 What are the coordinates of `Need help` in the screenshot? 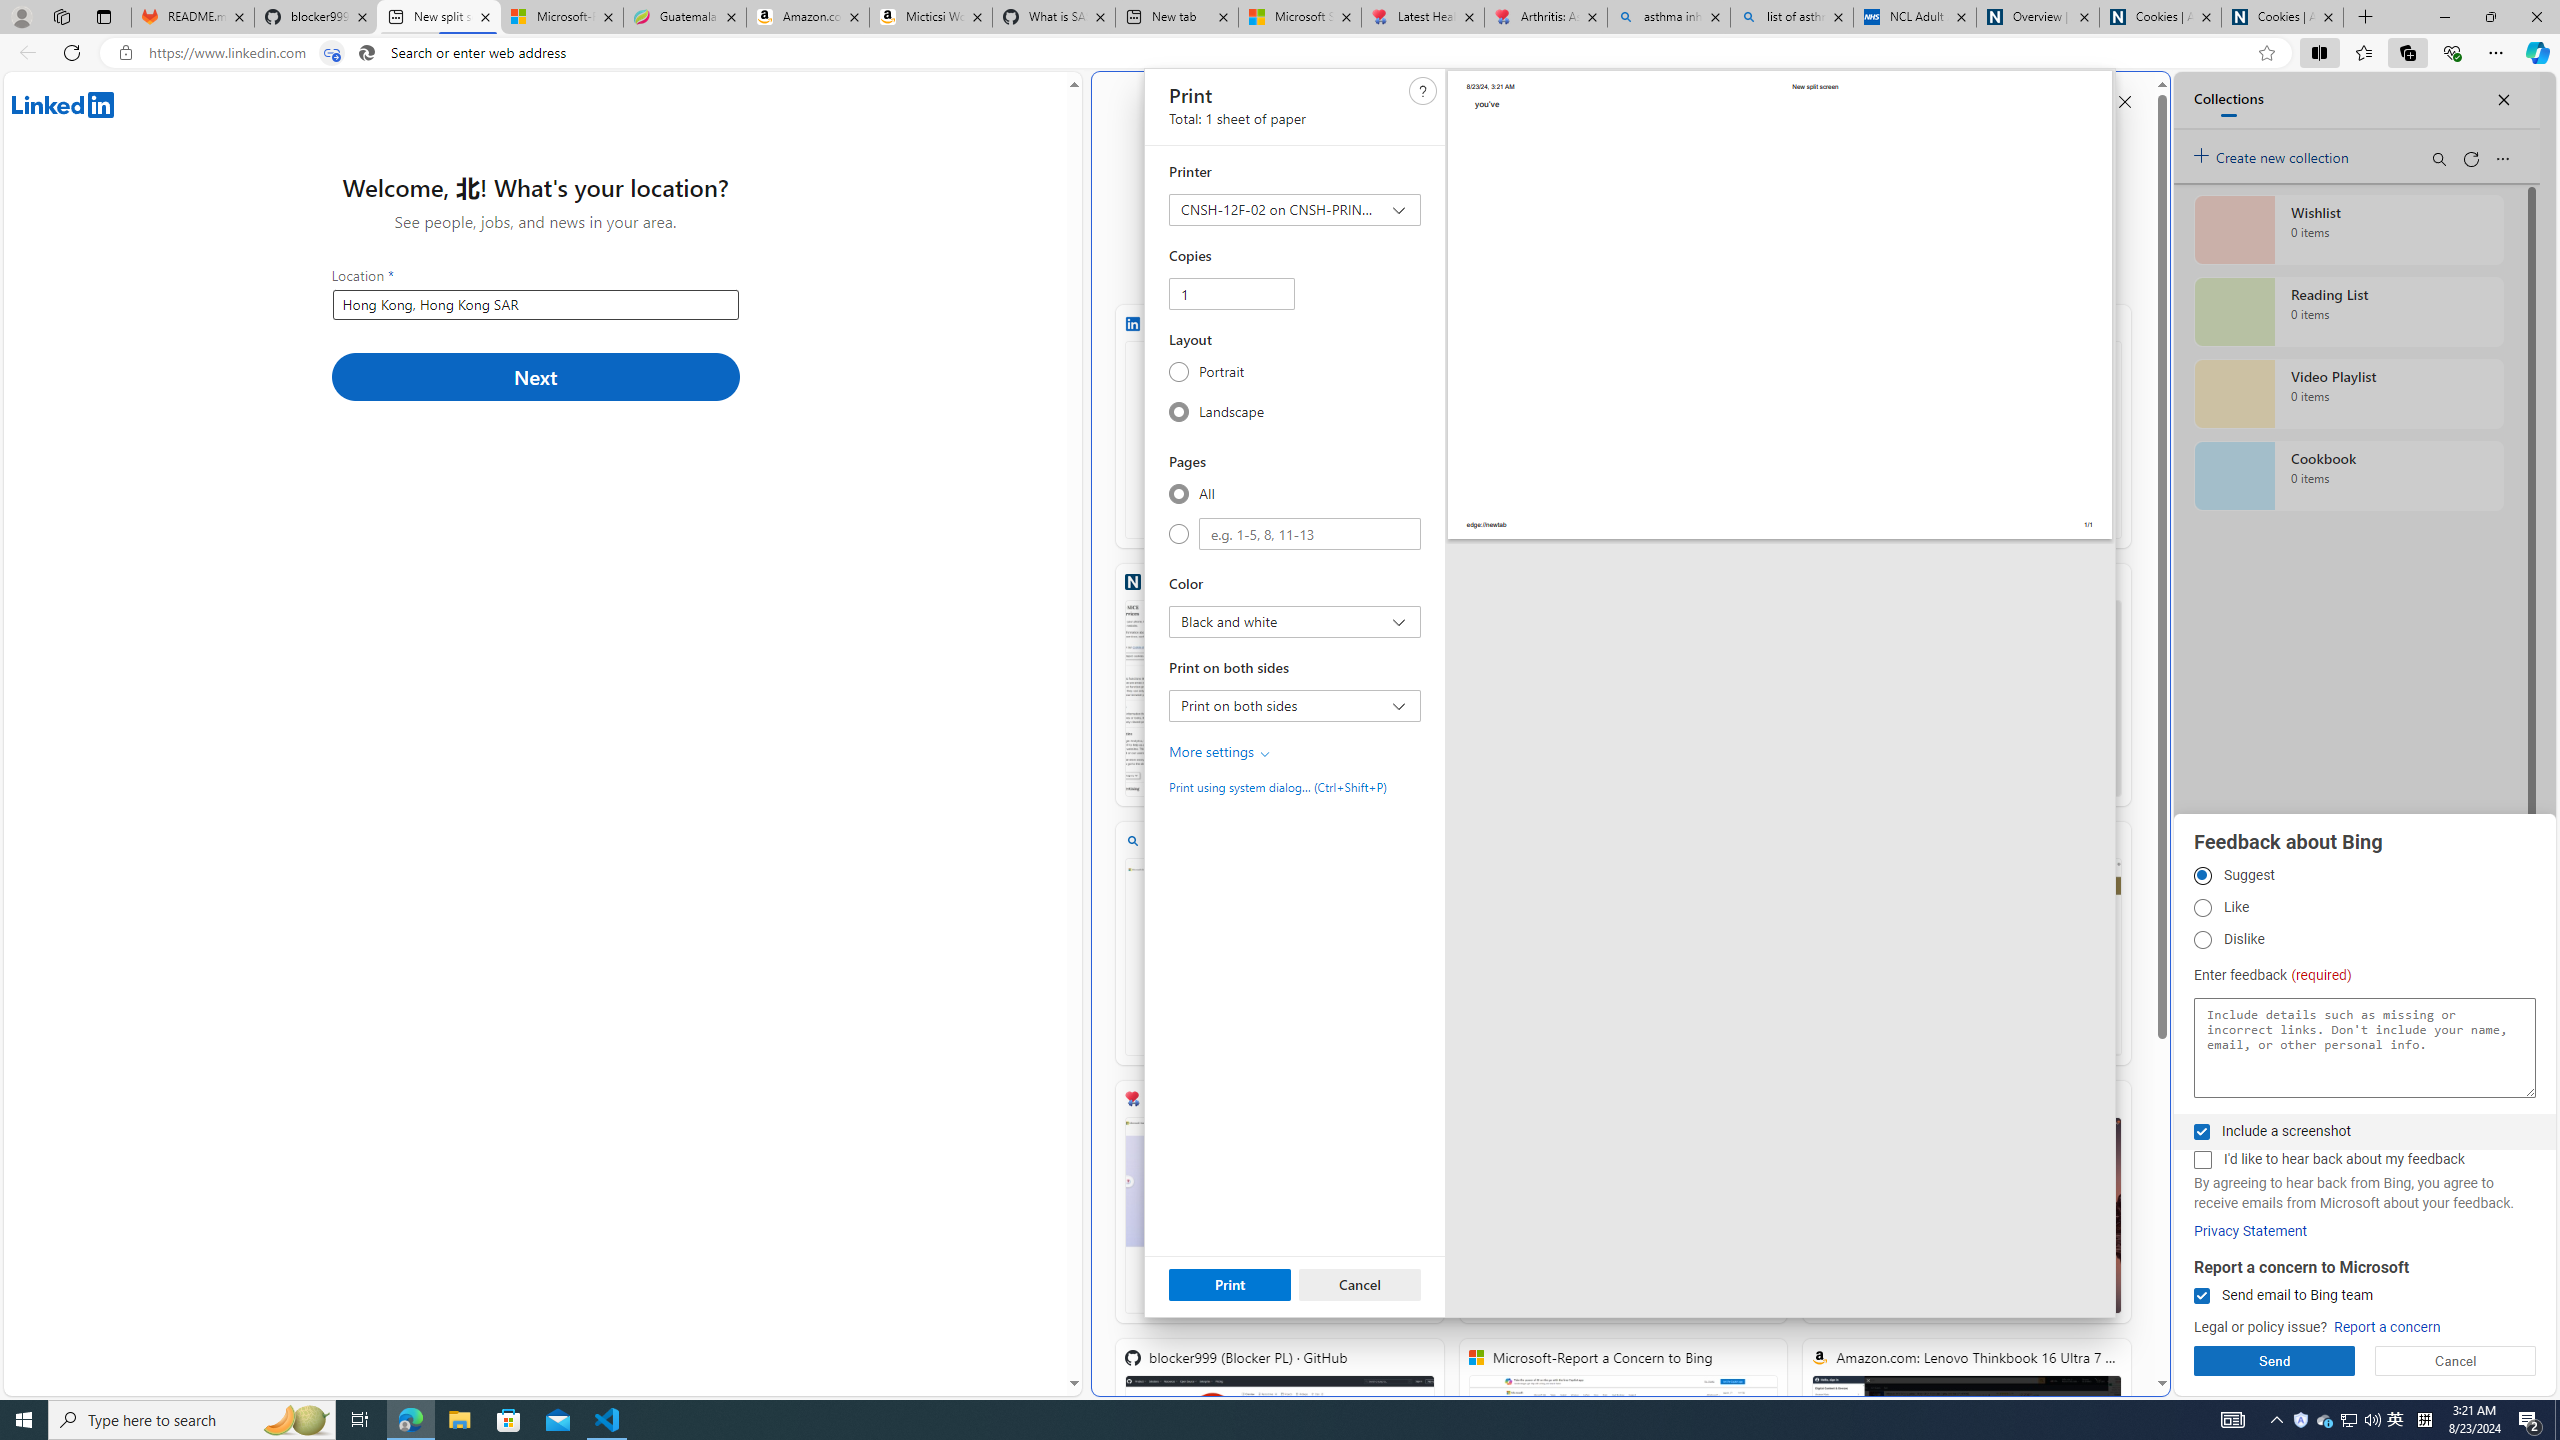 It's located at (1422, 90).